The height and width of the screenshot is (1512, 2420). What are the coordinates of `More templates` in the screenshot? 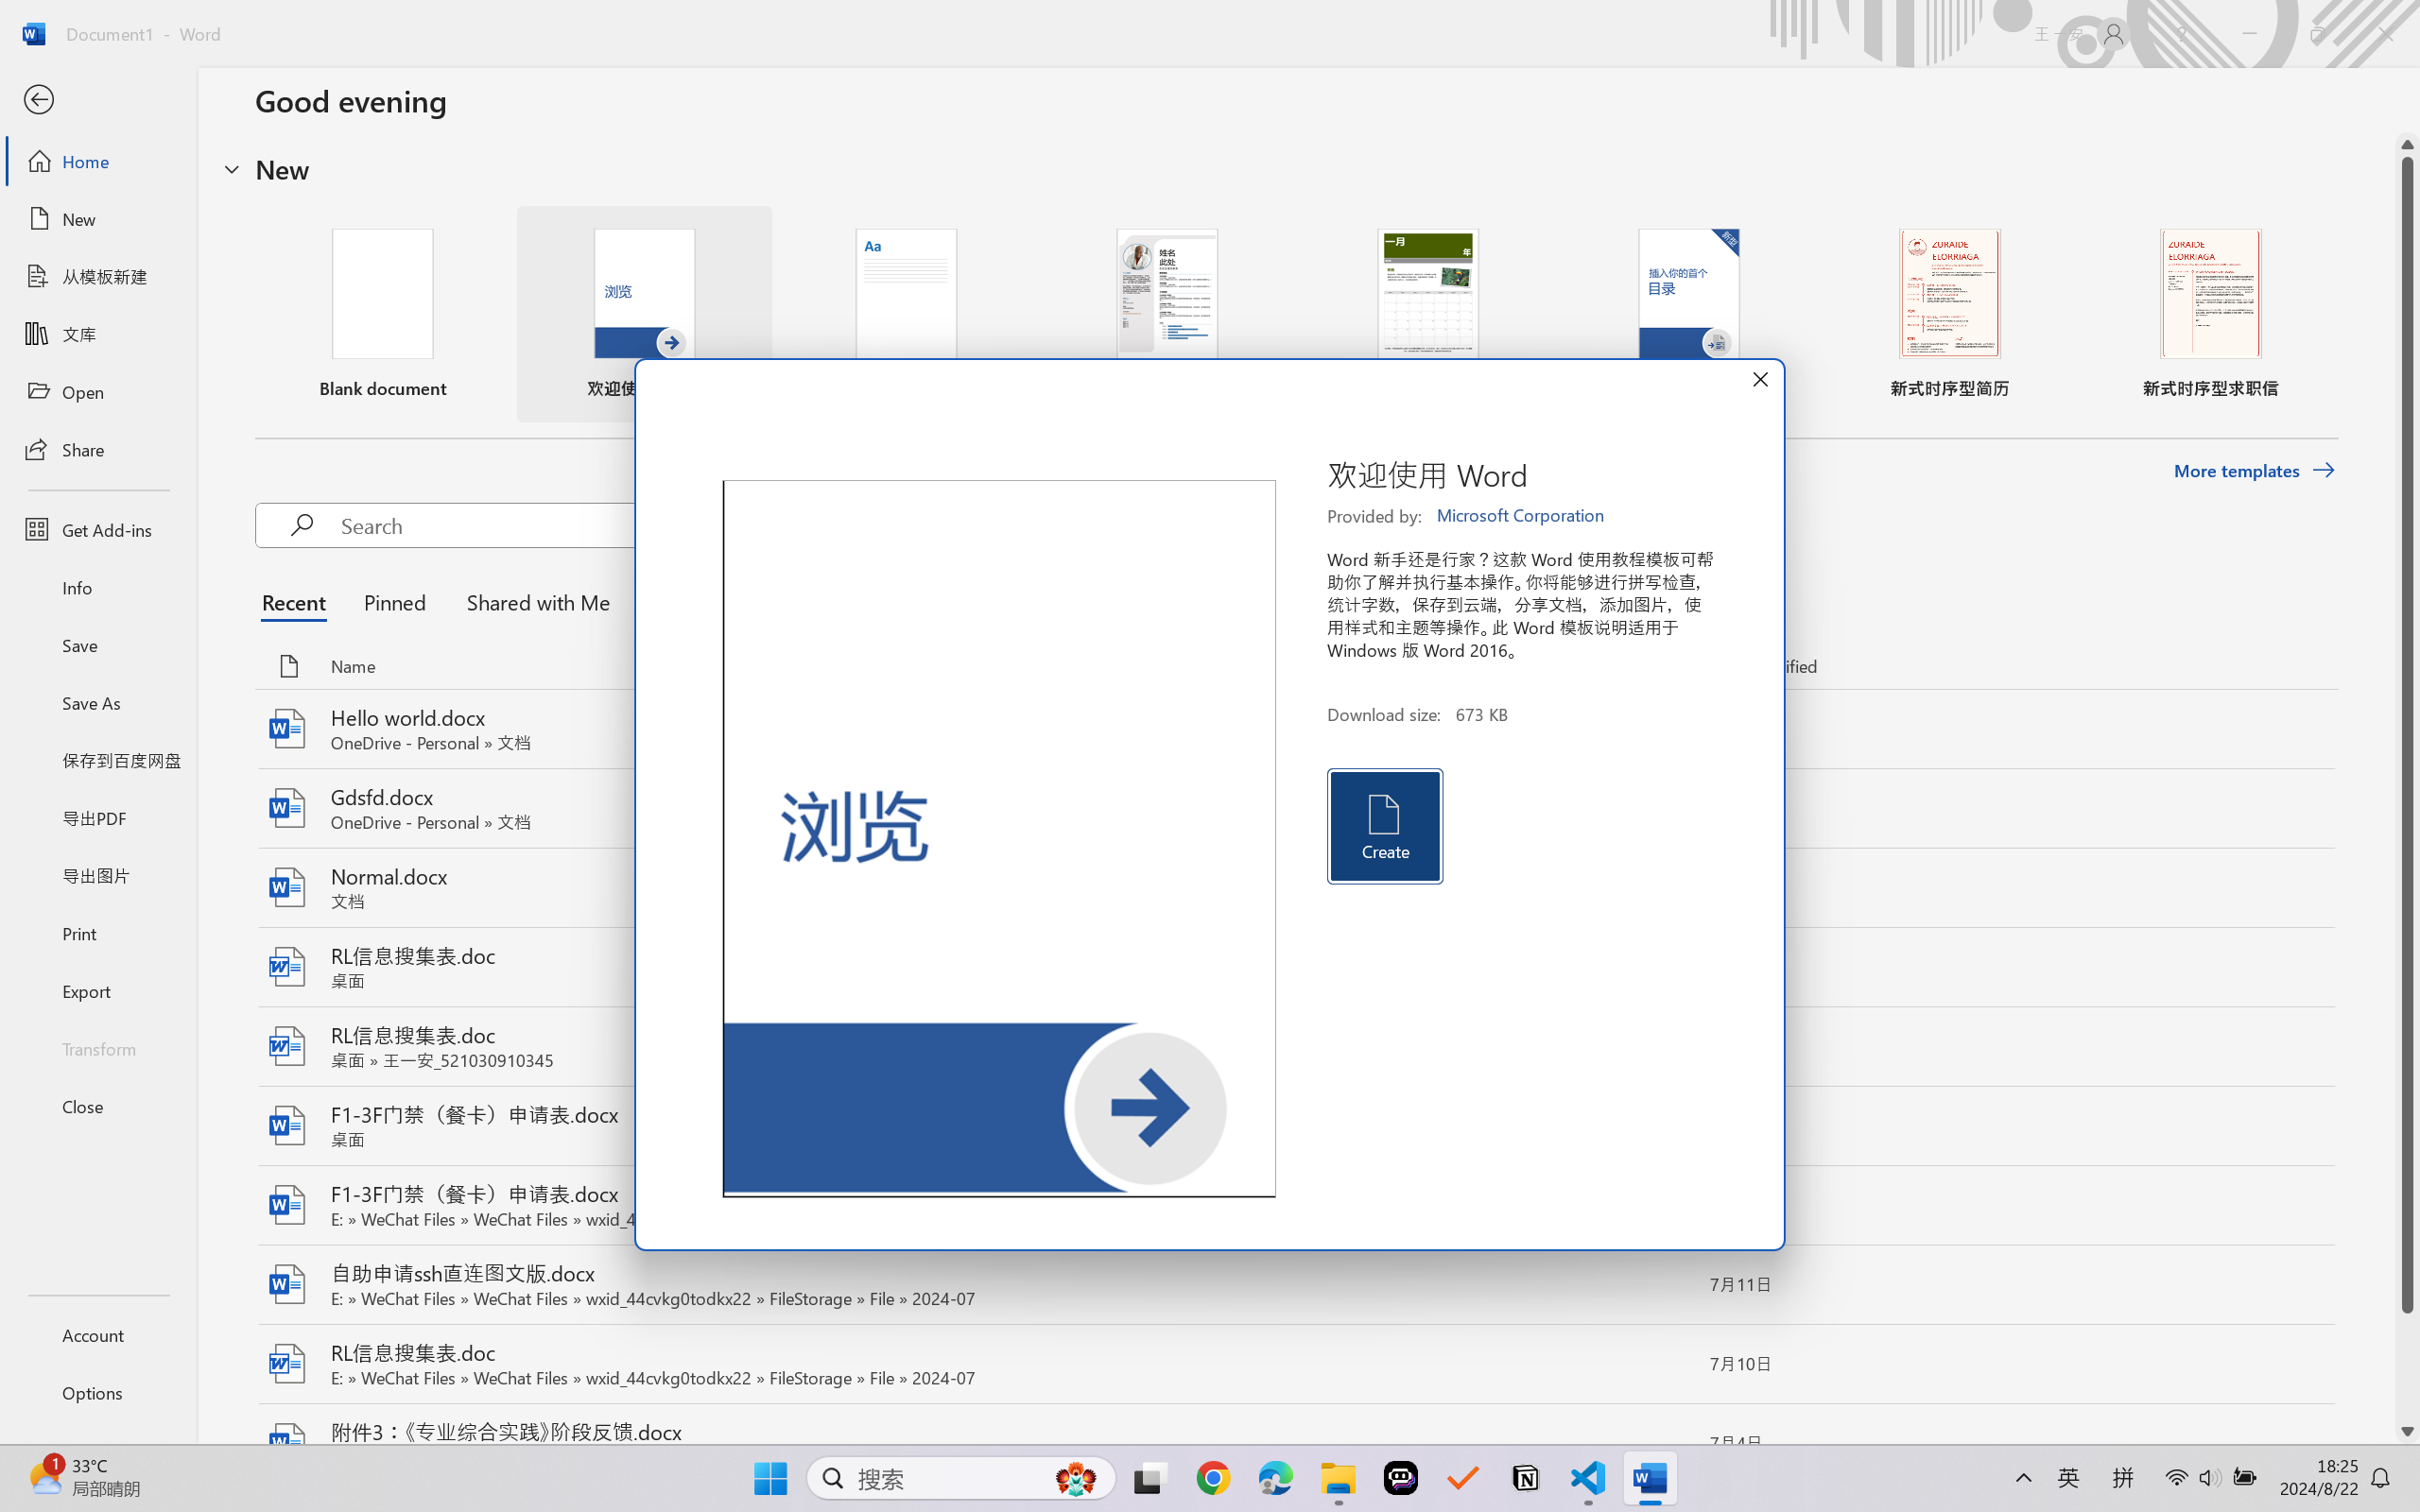 It's located at (2254, 471).